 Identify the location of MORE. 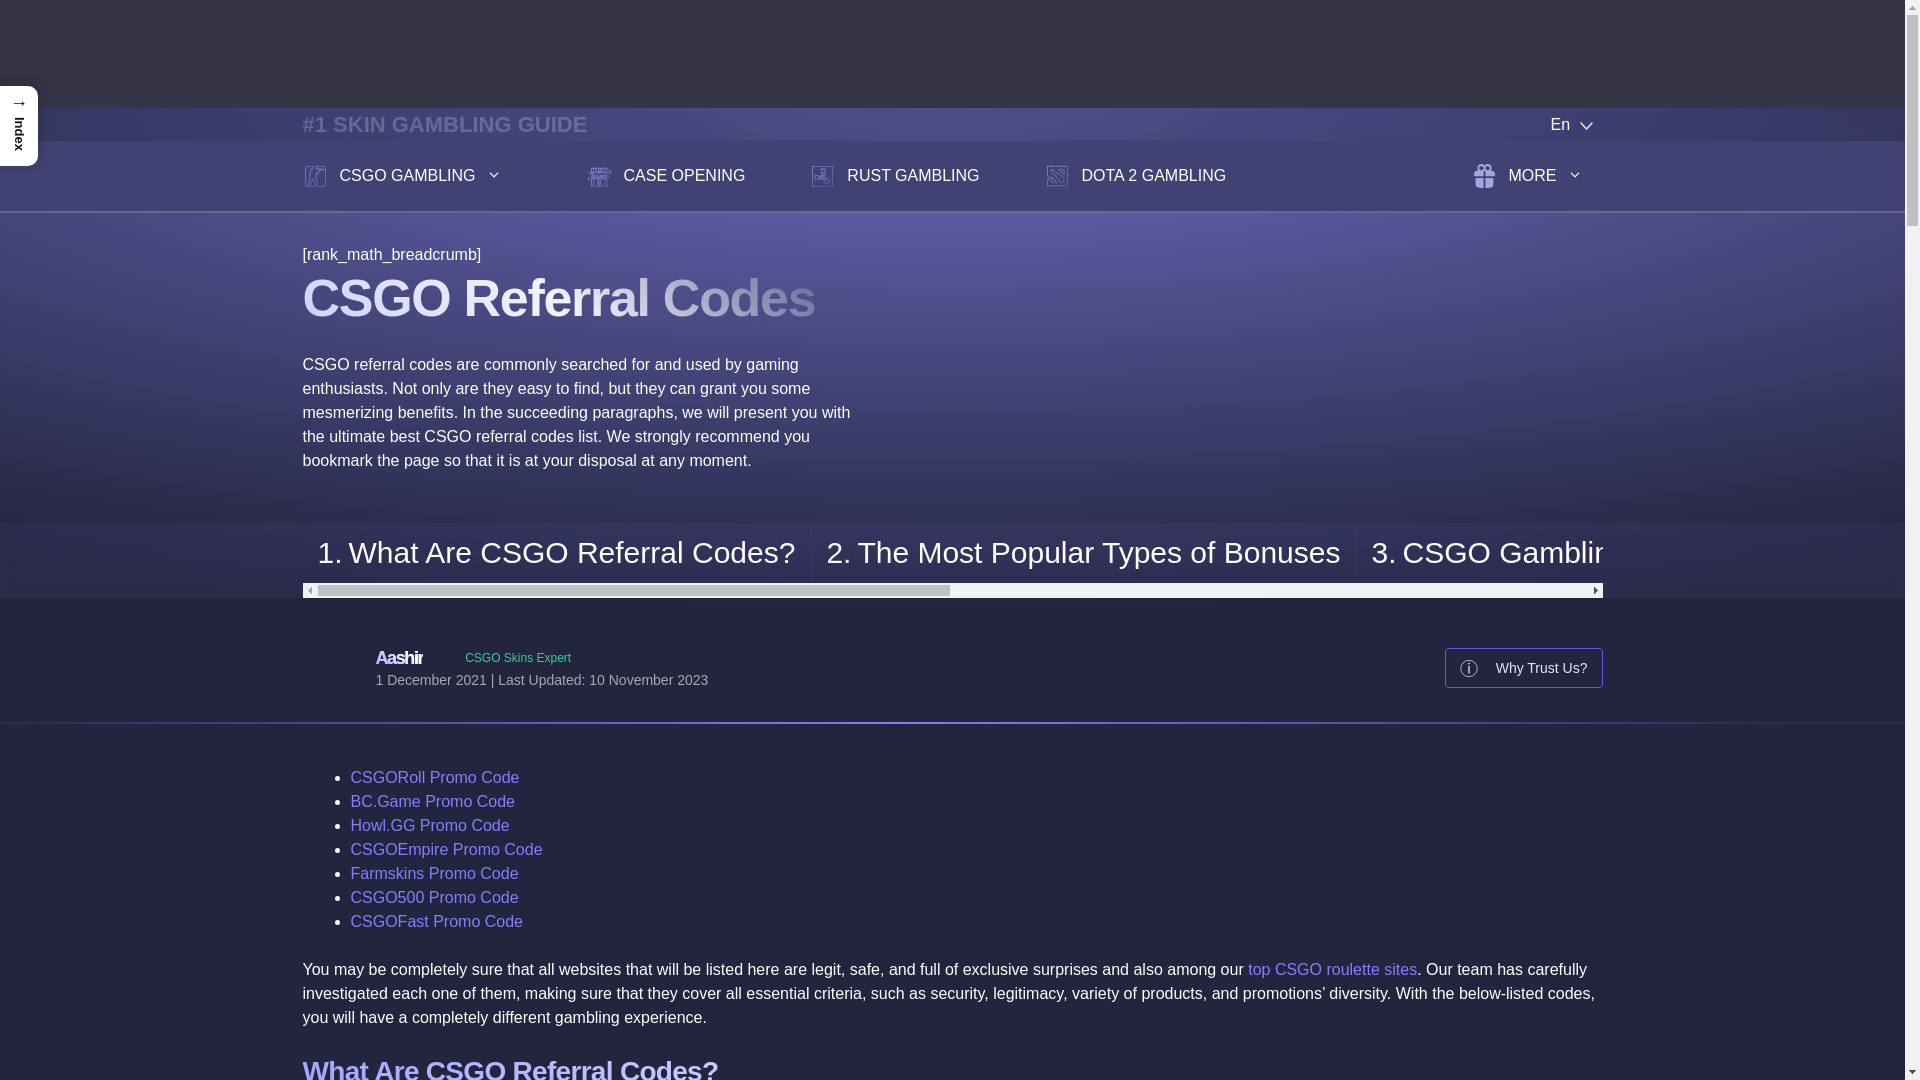
(1538, 176).